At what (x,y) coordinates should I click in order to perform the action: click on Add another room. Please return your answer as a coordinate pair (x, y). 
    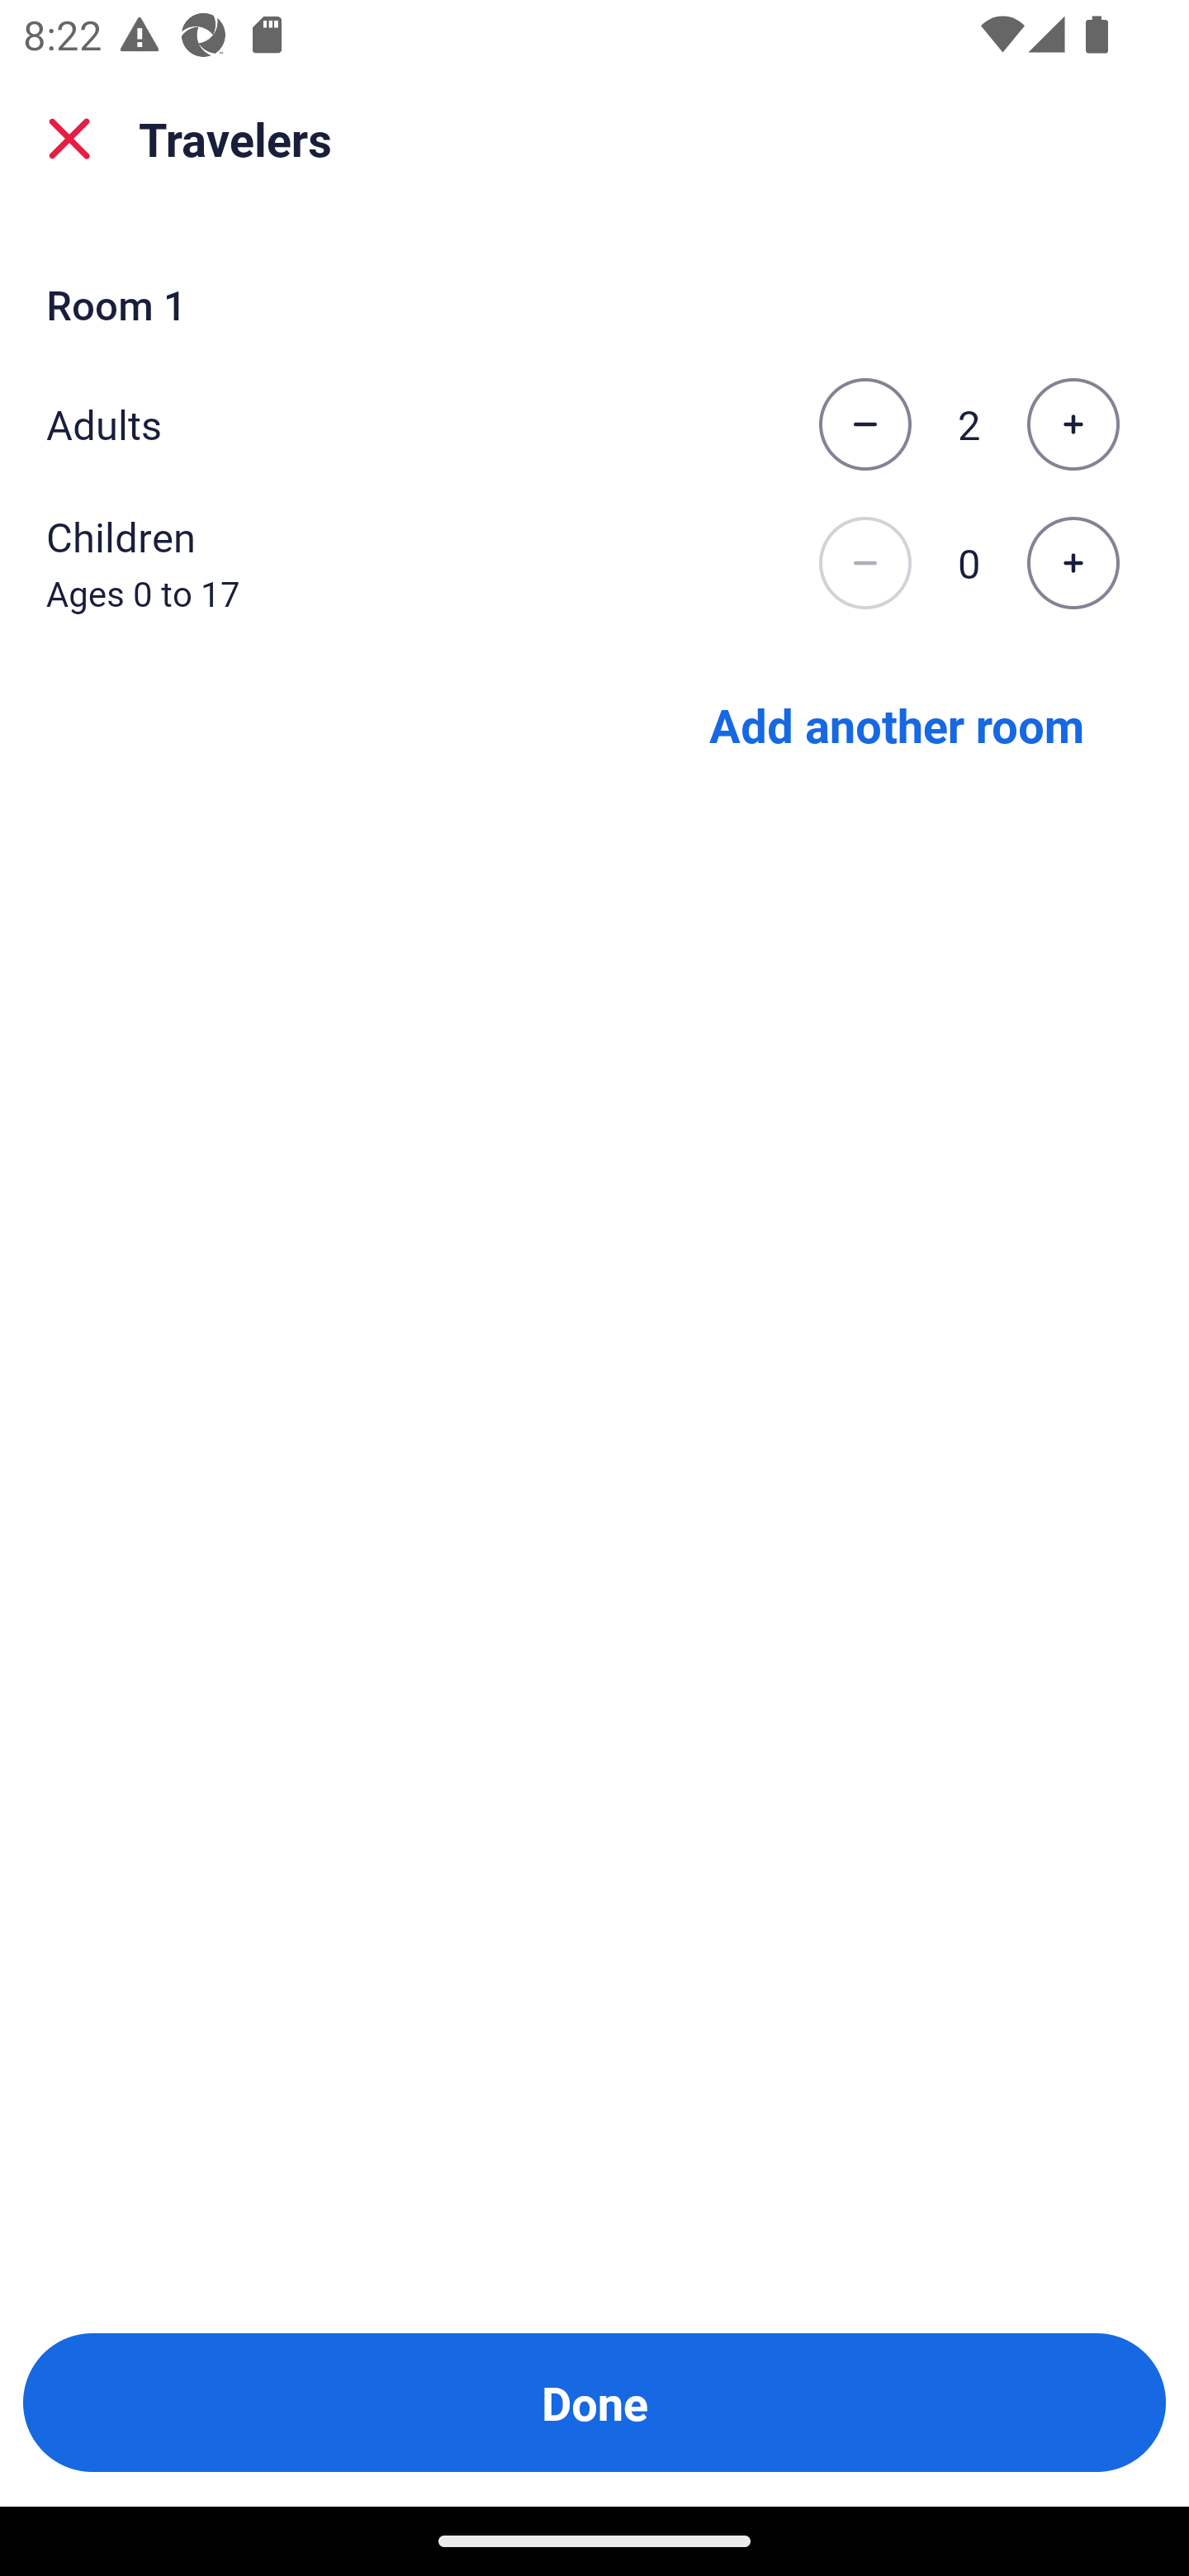
    Looking at the image, I should click on (897, 723).